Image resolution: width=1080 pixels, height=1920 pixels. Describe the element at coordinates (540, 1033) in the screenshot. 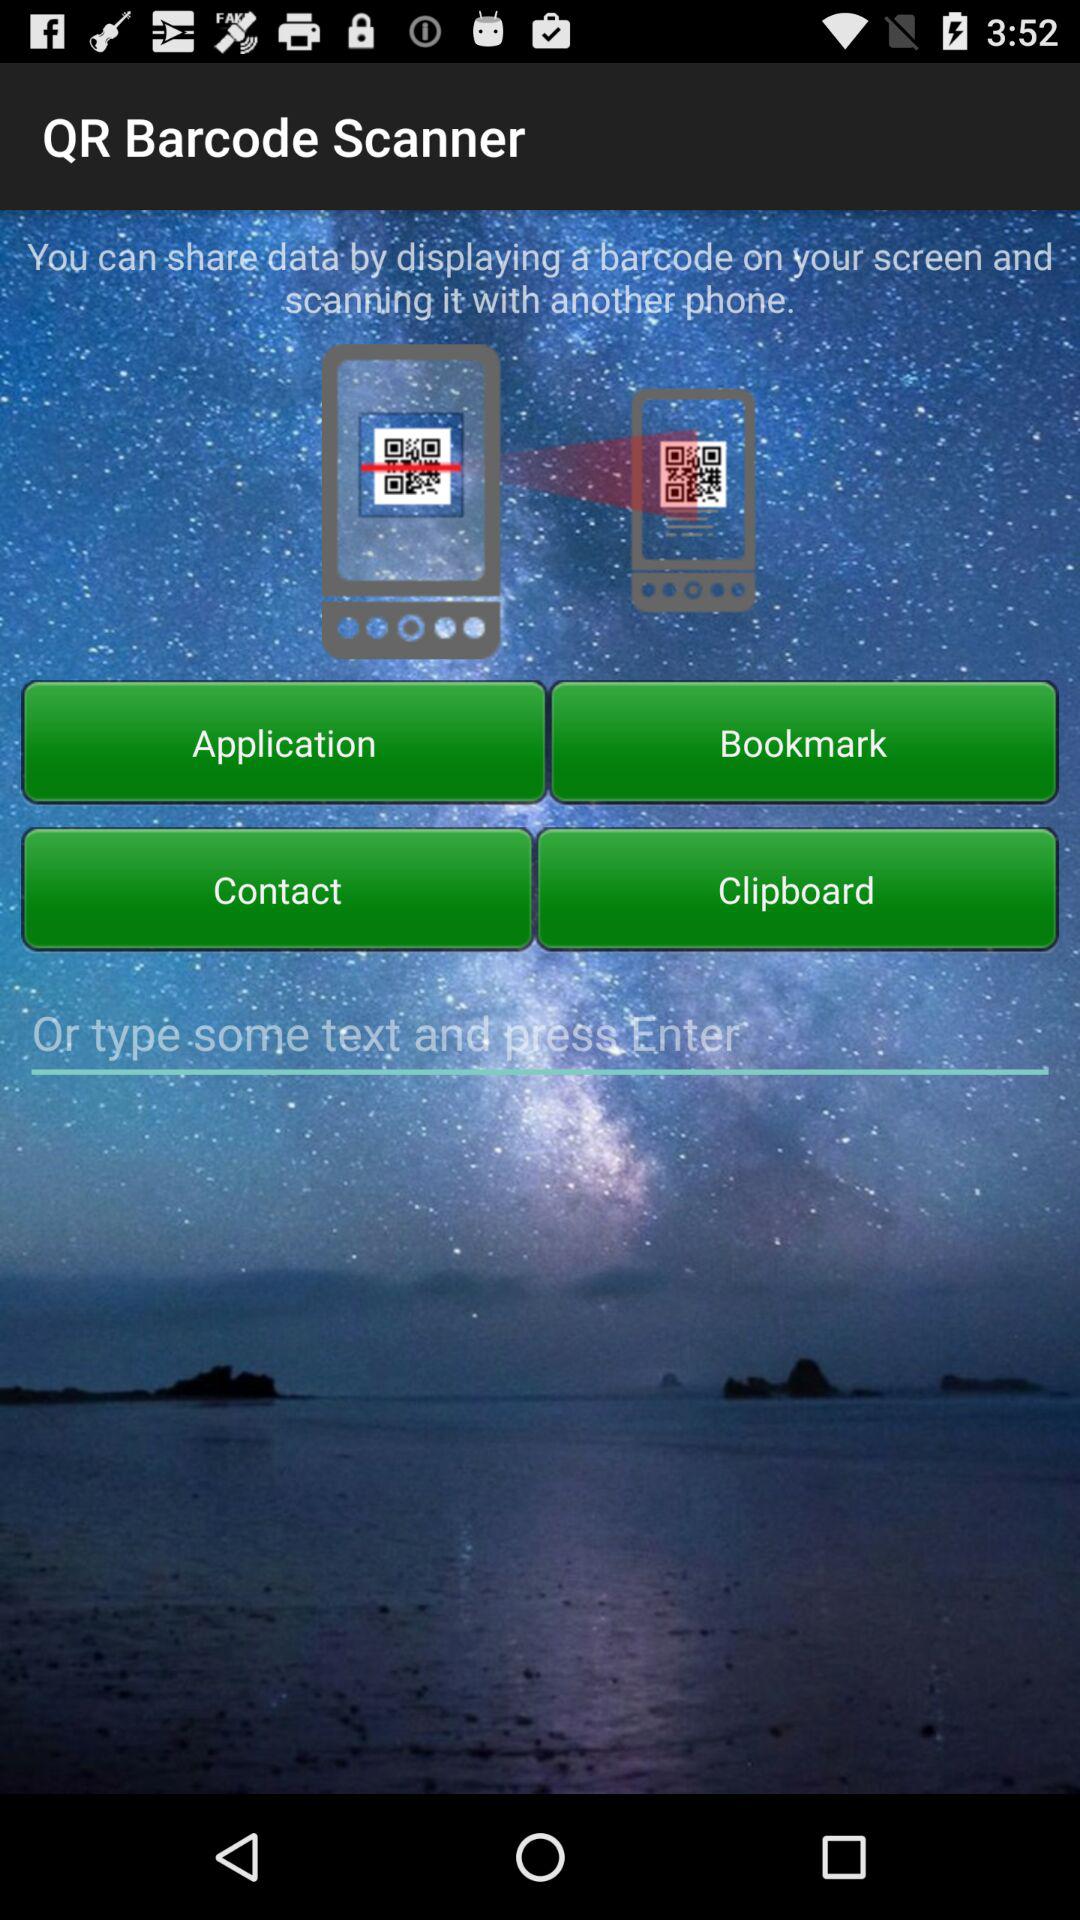

I see `enter written input` at that location.